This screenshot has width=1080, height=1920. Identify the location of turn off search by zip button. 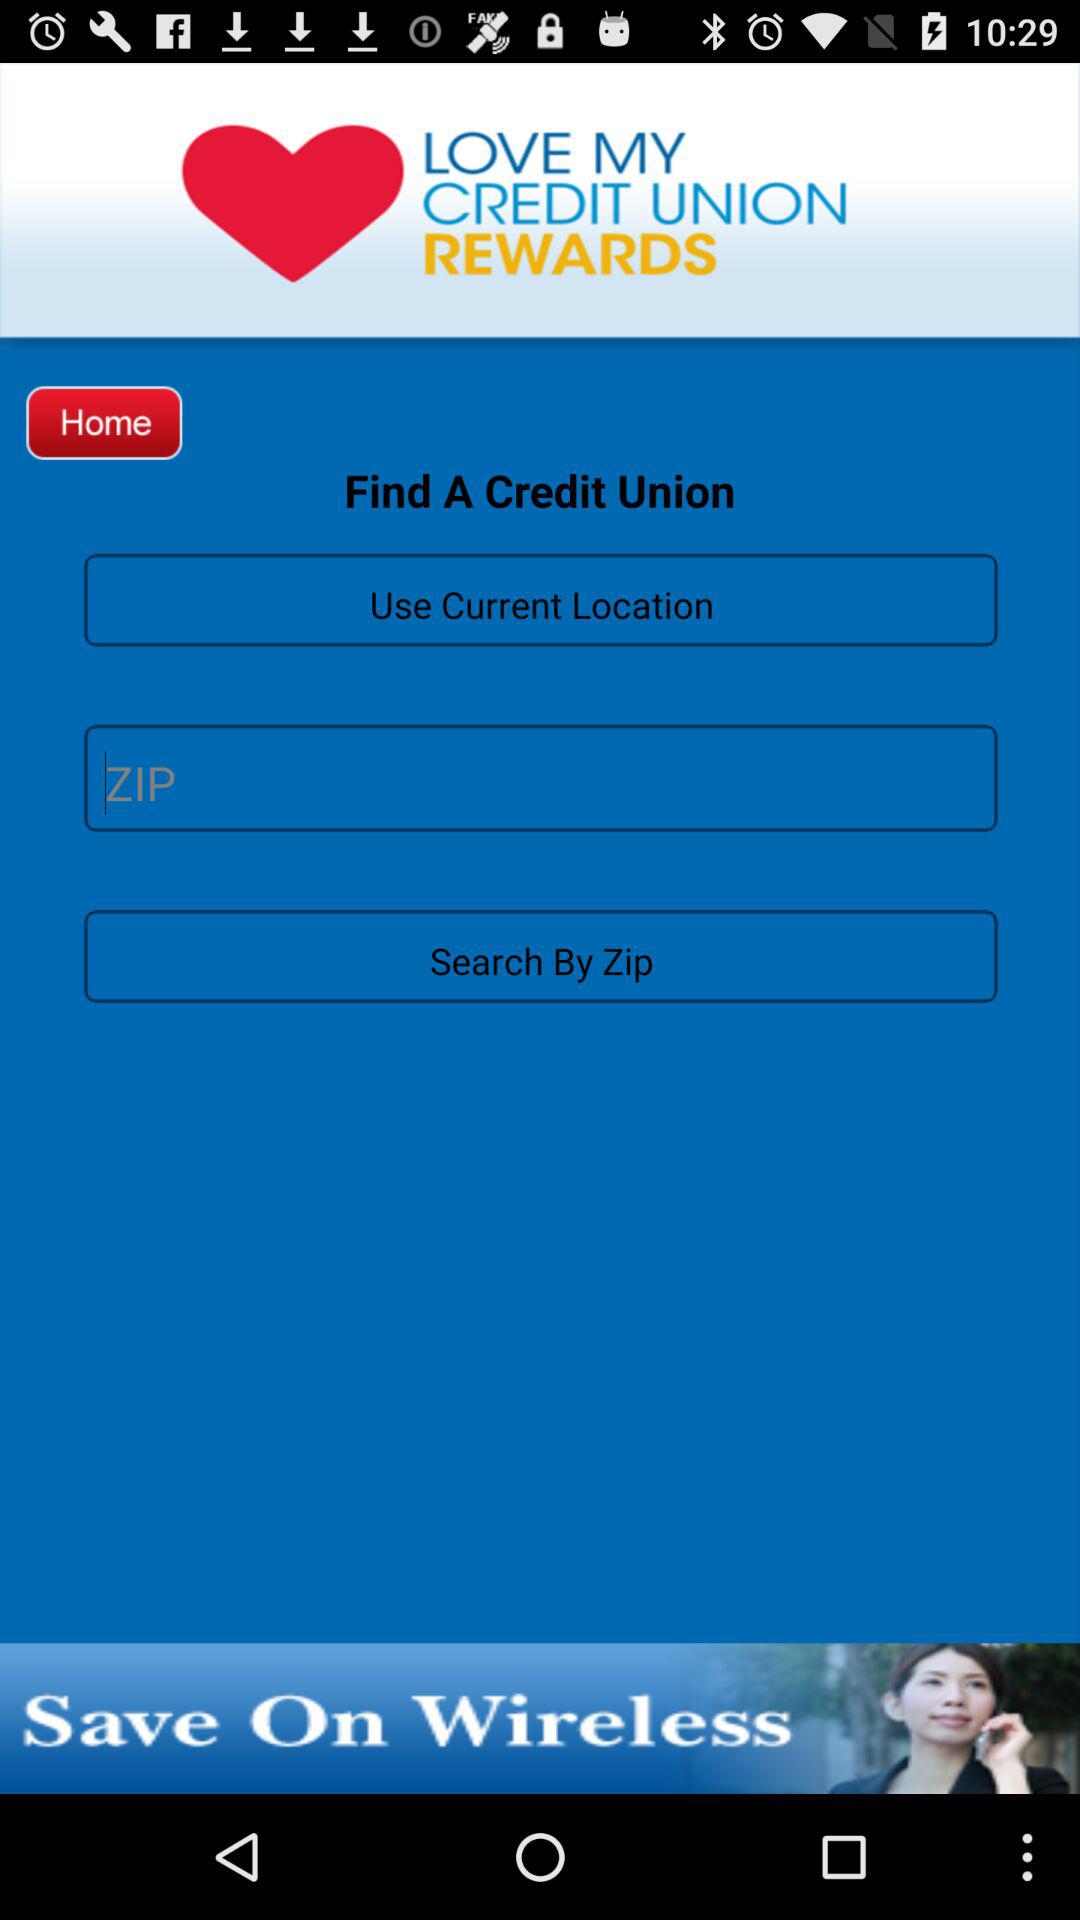
(540, 955).